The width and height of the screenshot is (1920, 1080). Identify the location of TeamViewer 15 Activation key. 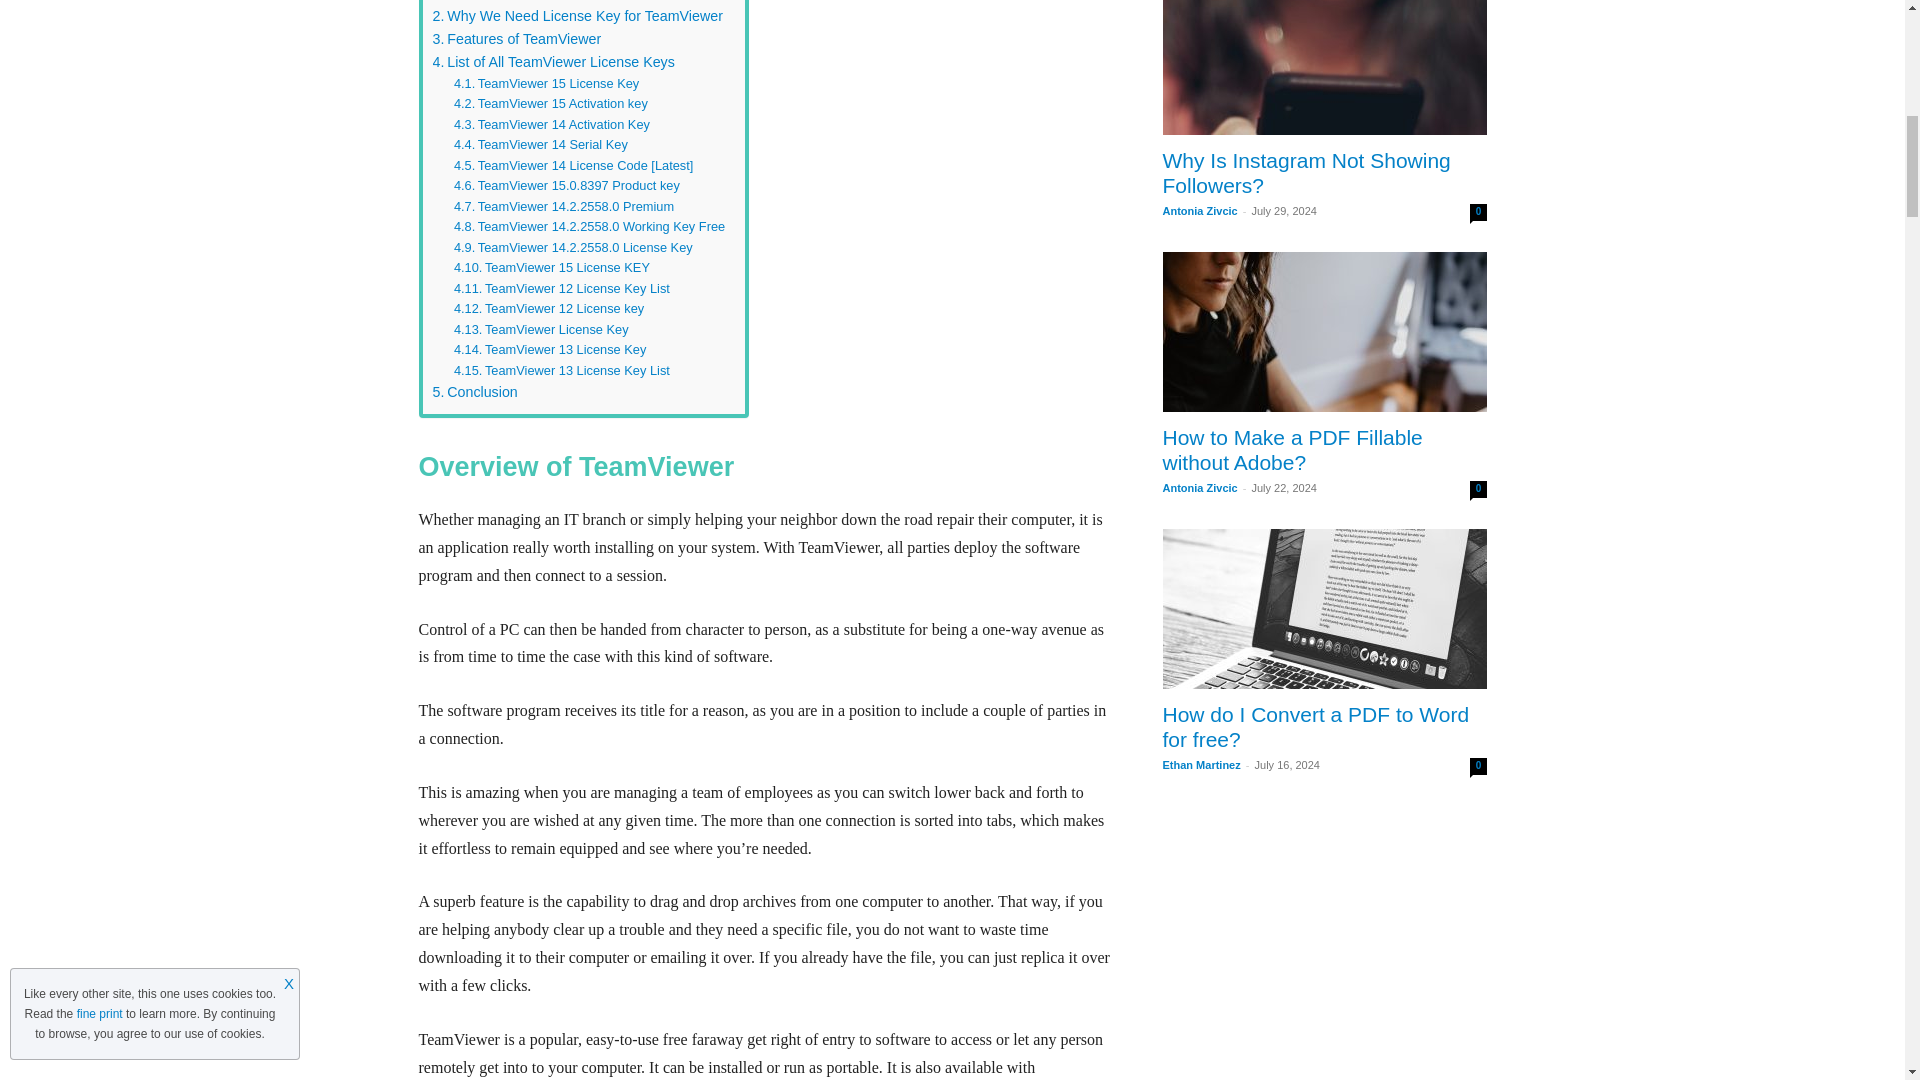
(550, 104).